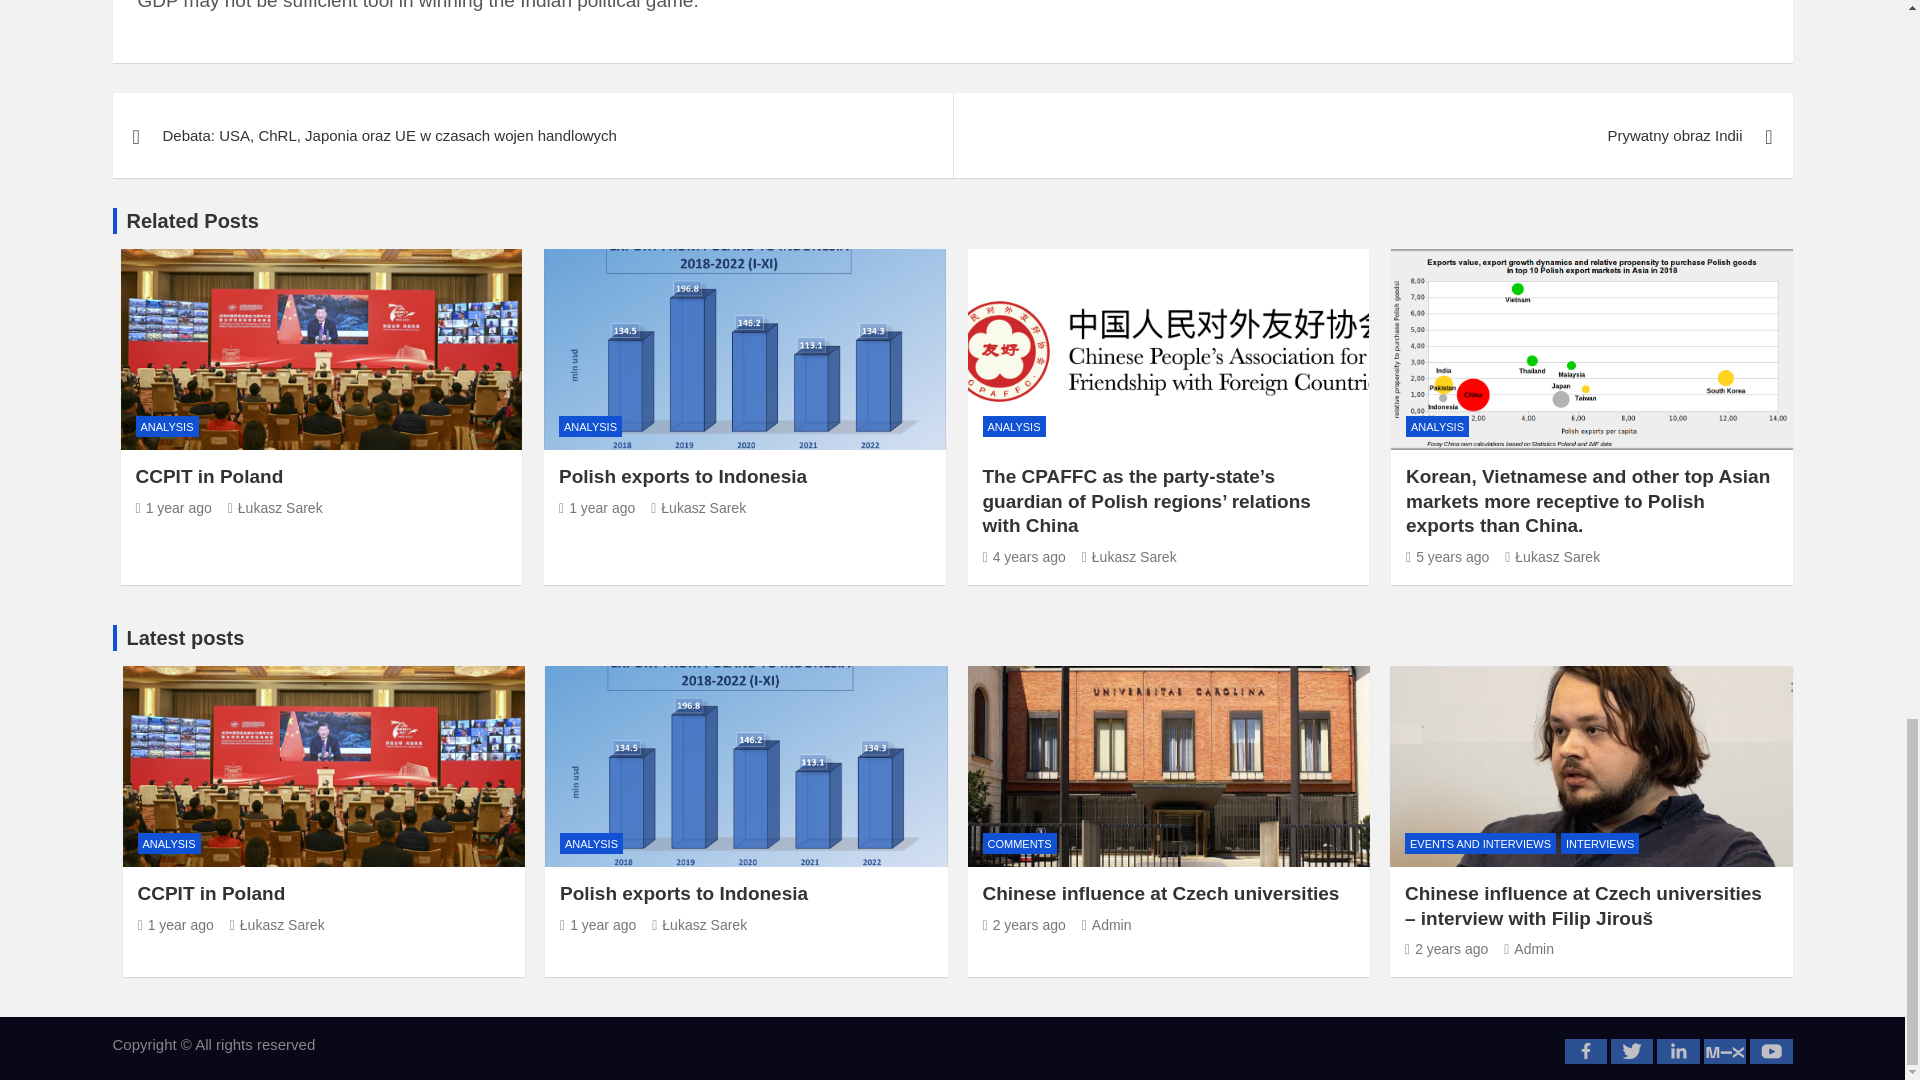 The image size is (1920, 1080). I want to click on 1 year ago, so click(596, 508).